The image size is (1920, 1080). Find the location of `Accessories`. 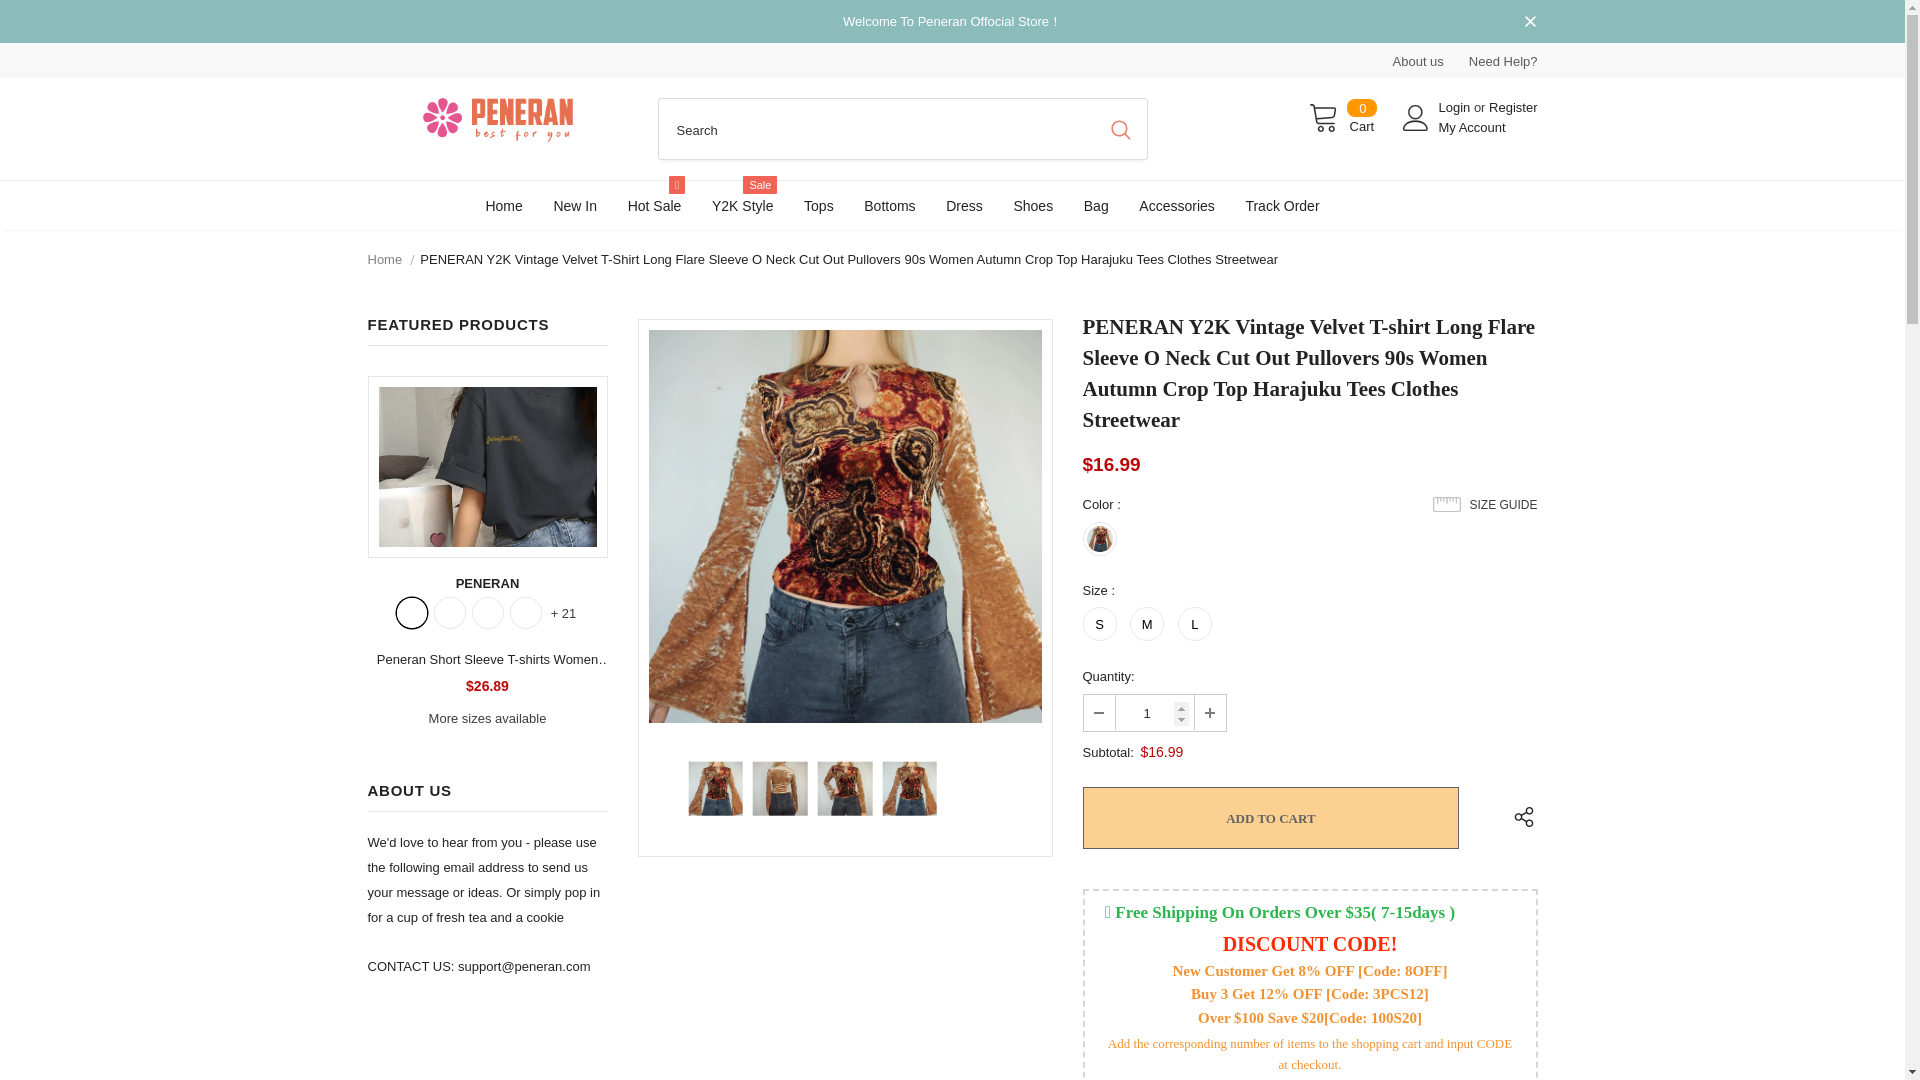

Accessories is located at coordinates (1176, 205).